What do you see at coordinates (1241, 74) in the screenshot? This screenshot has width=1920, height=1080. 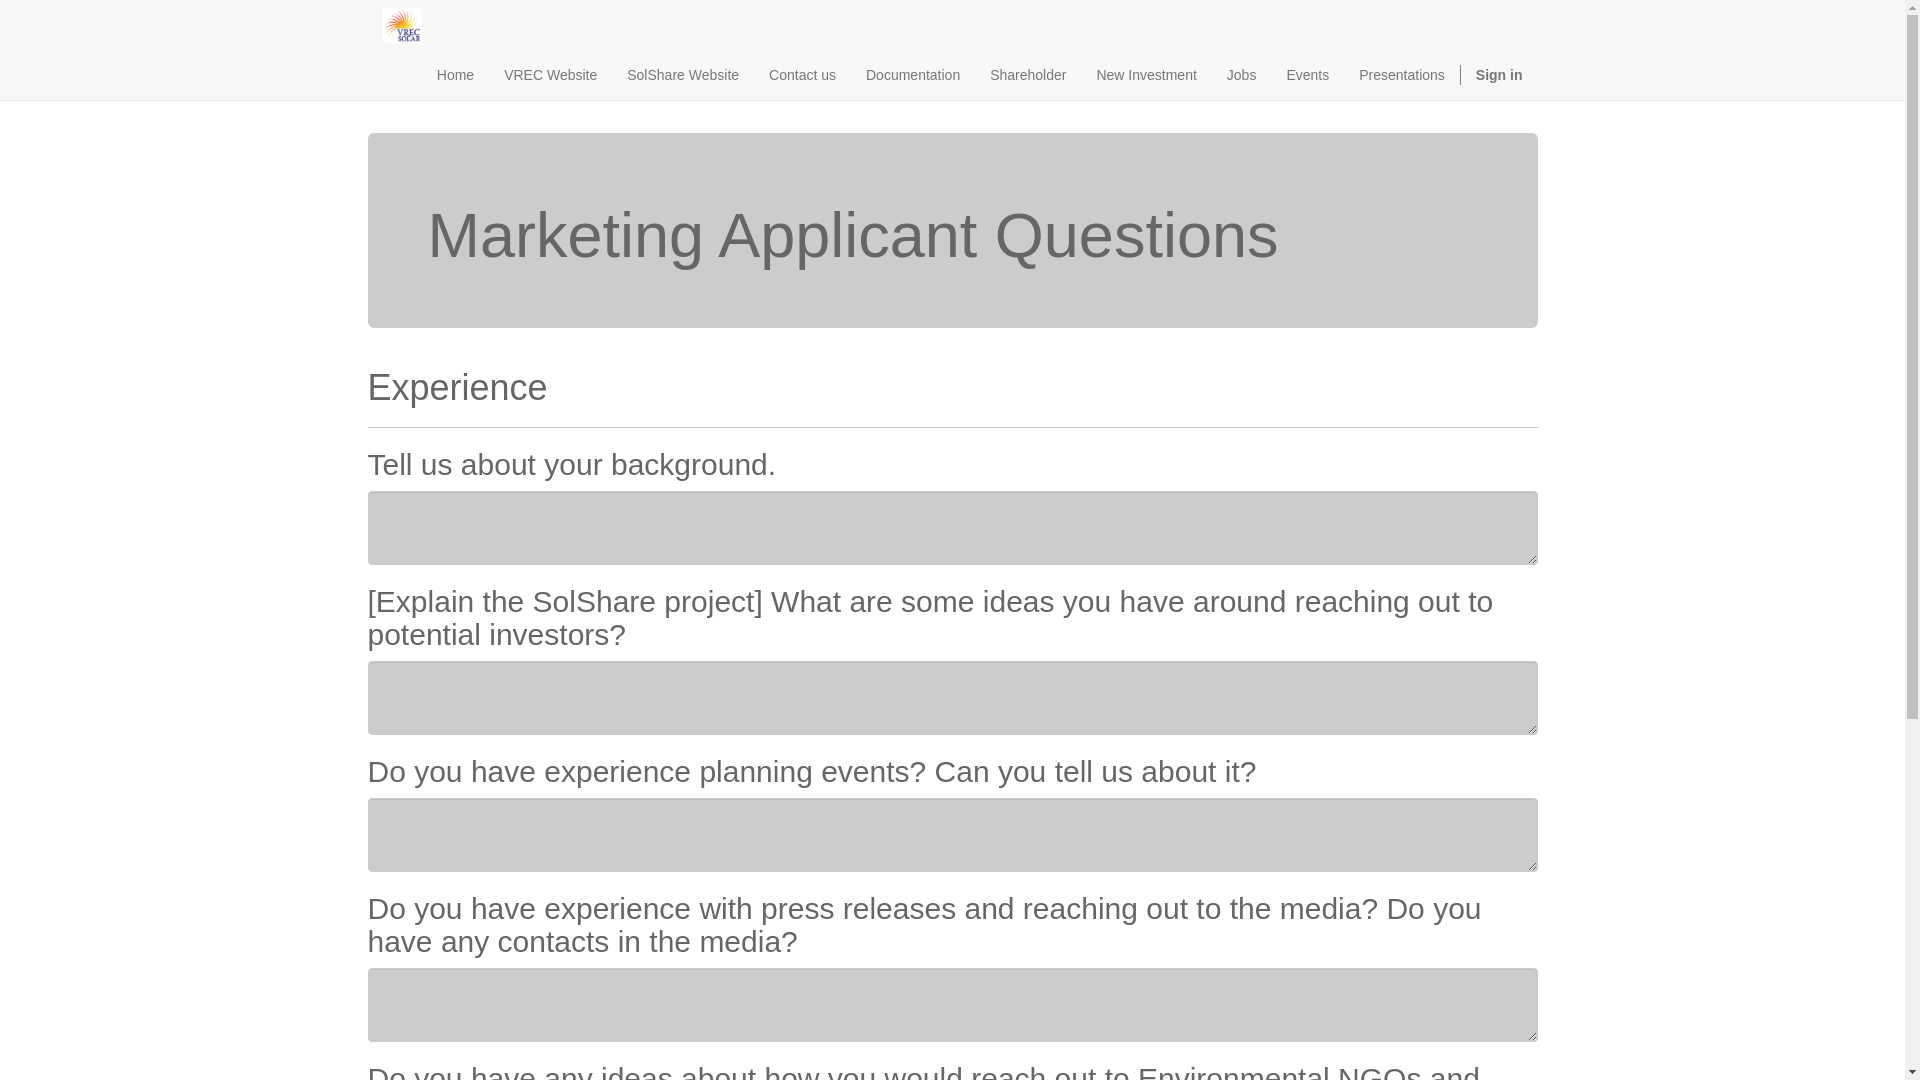 I see `Jobs` at bounding box center [1241, 74].